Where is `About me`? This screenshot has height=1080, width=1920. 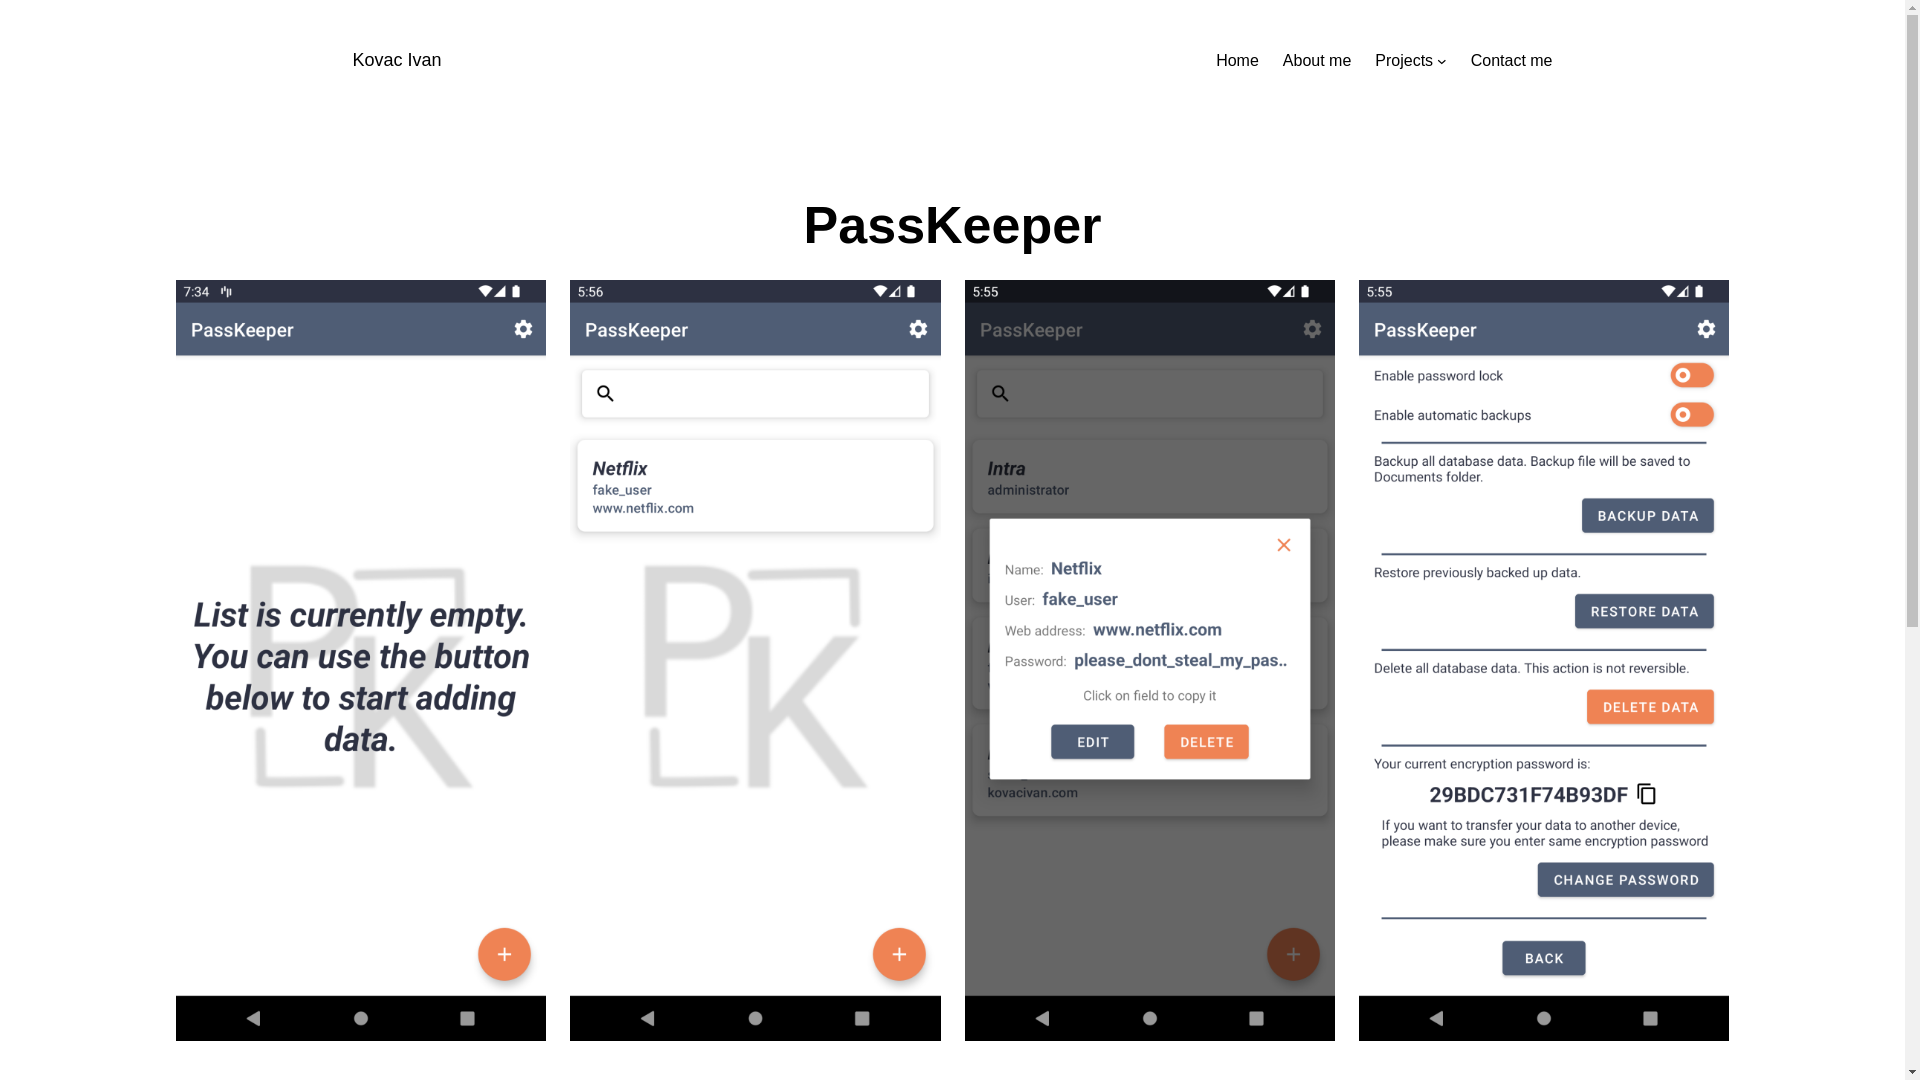 About me is located at coordinates (1316, 60).